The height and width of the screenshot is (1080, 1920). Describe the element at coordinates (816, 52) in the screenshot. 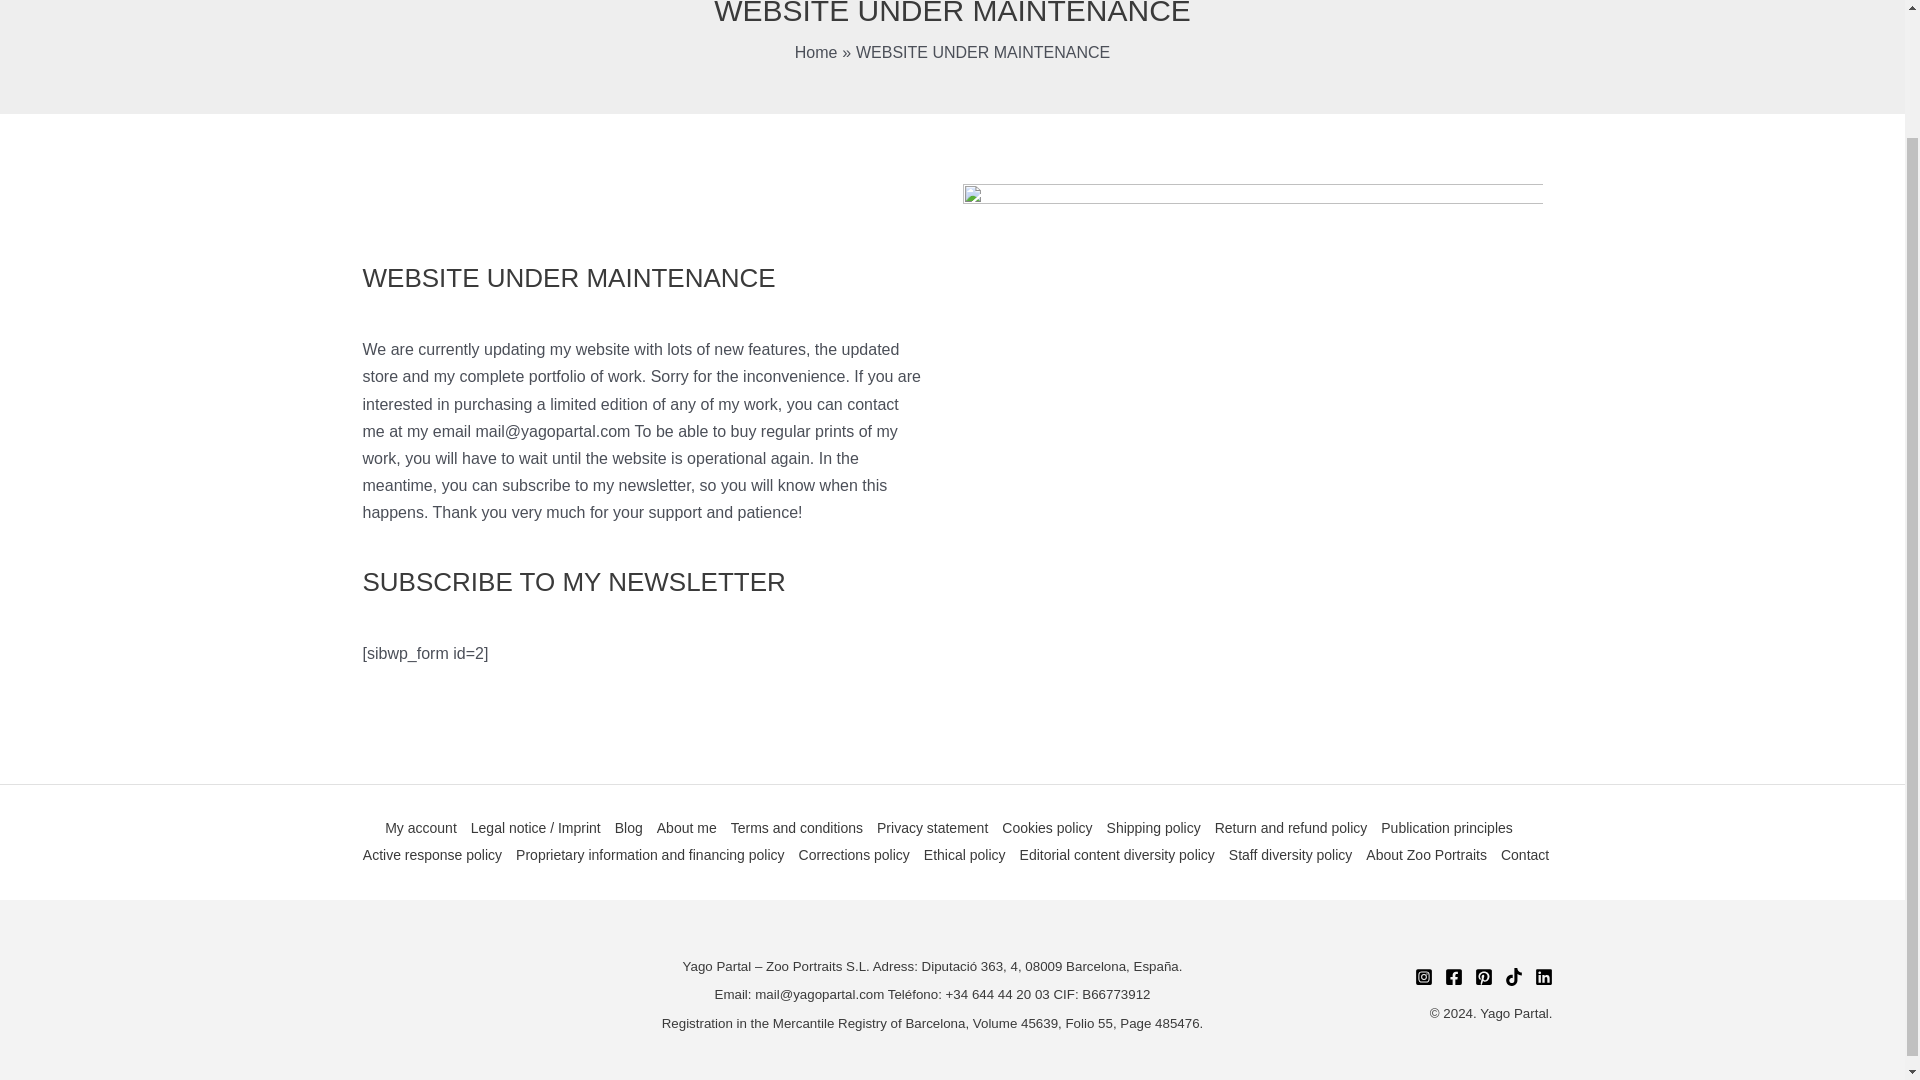

I see `Home` at that location.